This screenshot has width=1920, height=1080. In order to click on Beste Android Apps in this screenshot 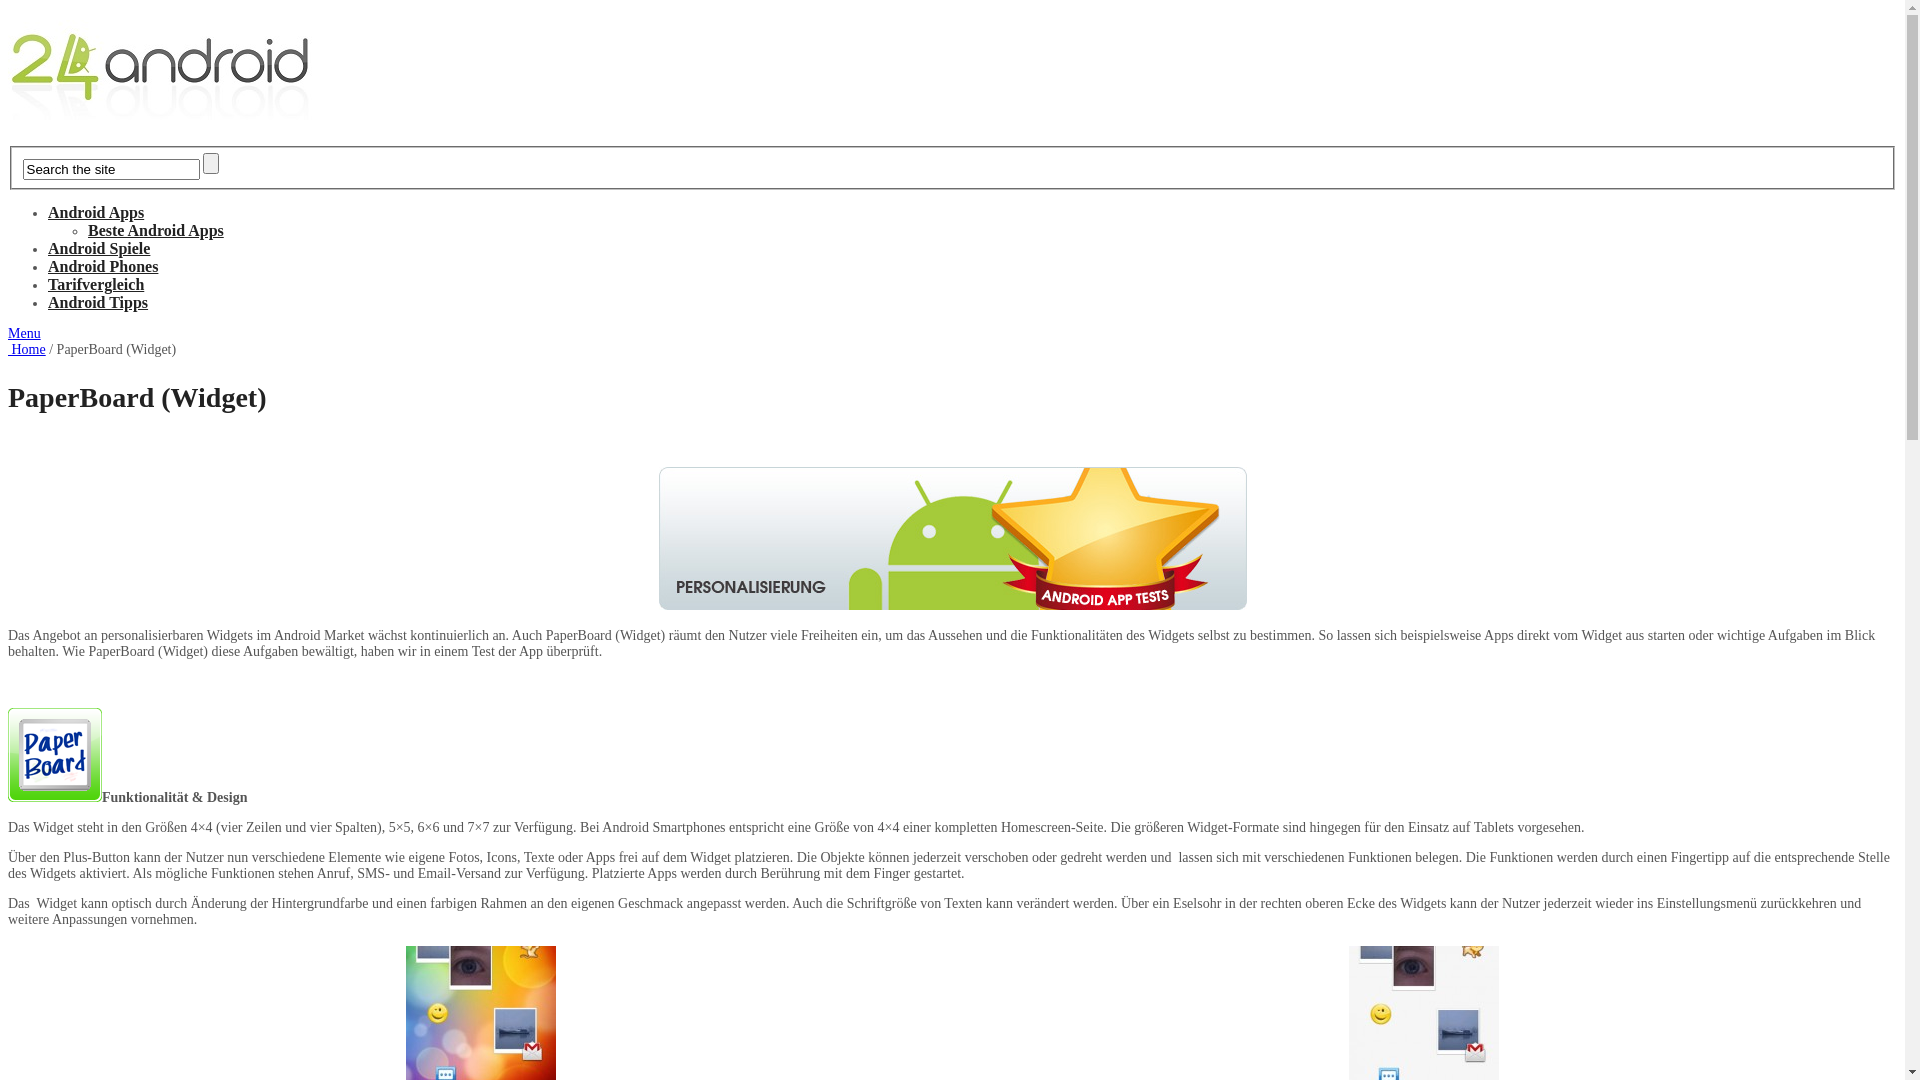, I will do `click(156, 230)`.